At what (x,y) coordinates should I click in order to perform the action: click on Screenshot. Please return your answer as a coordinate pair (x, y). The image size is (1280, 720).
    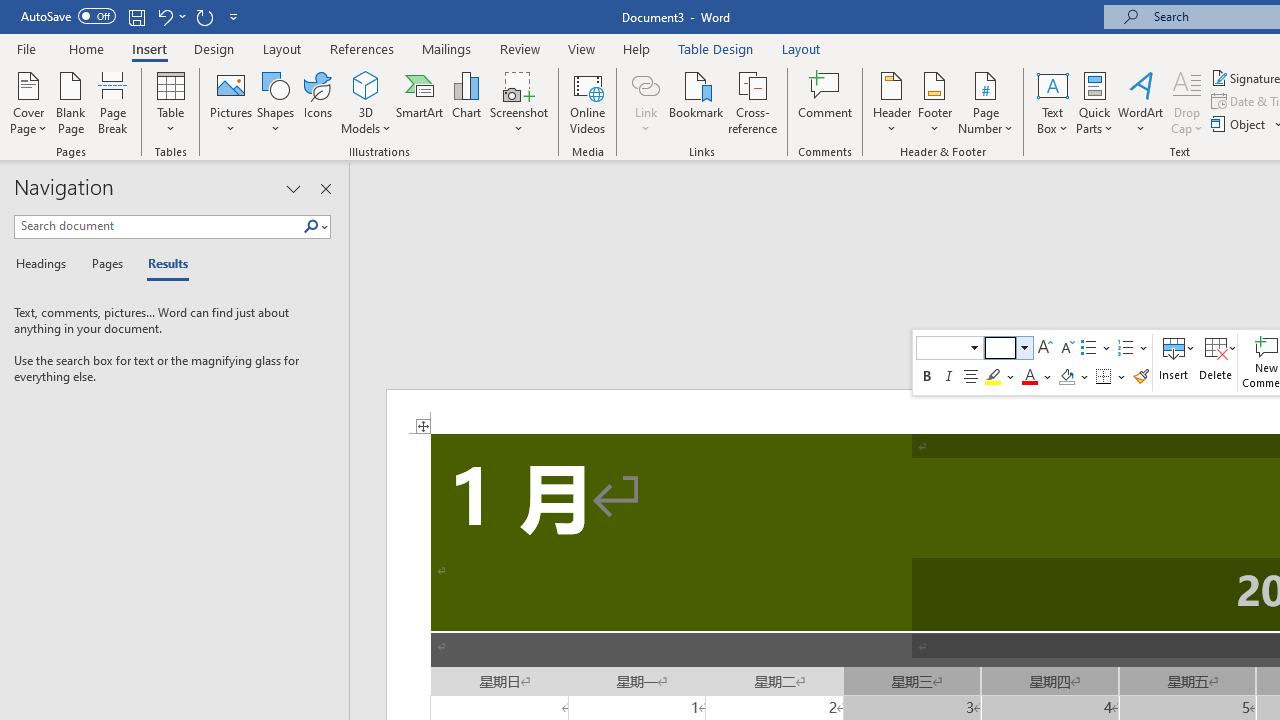
    Looking at the image, I should click on (518, 102).